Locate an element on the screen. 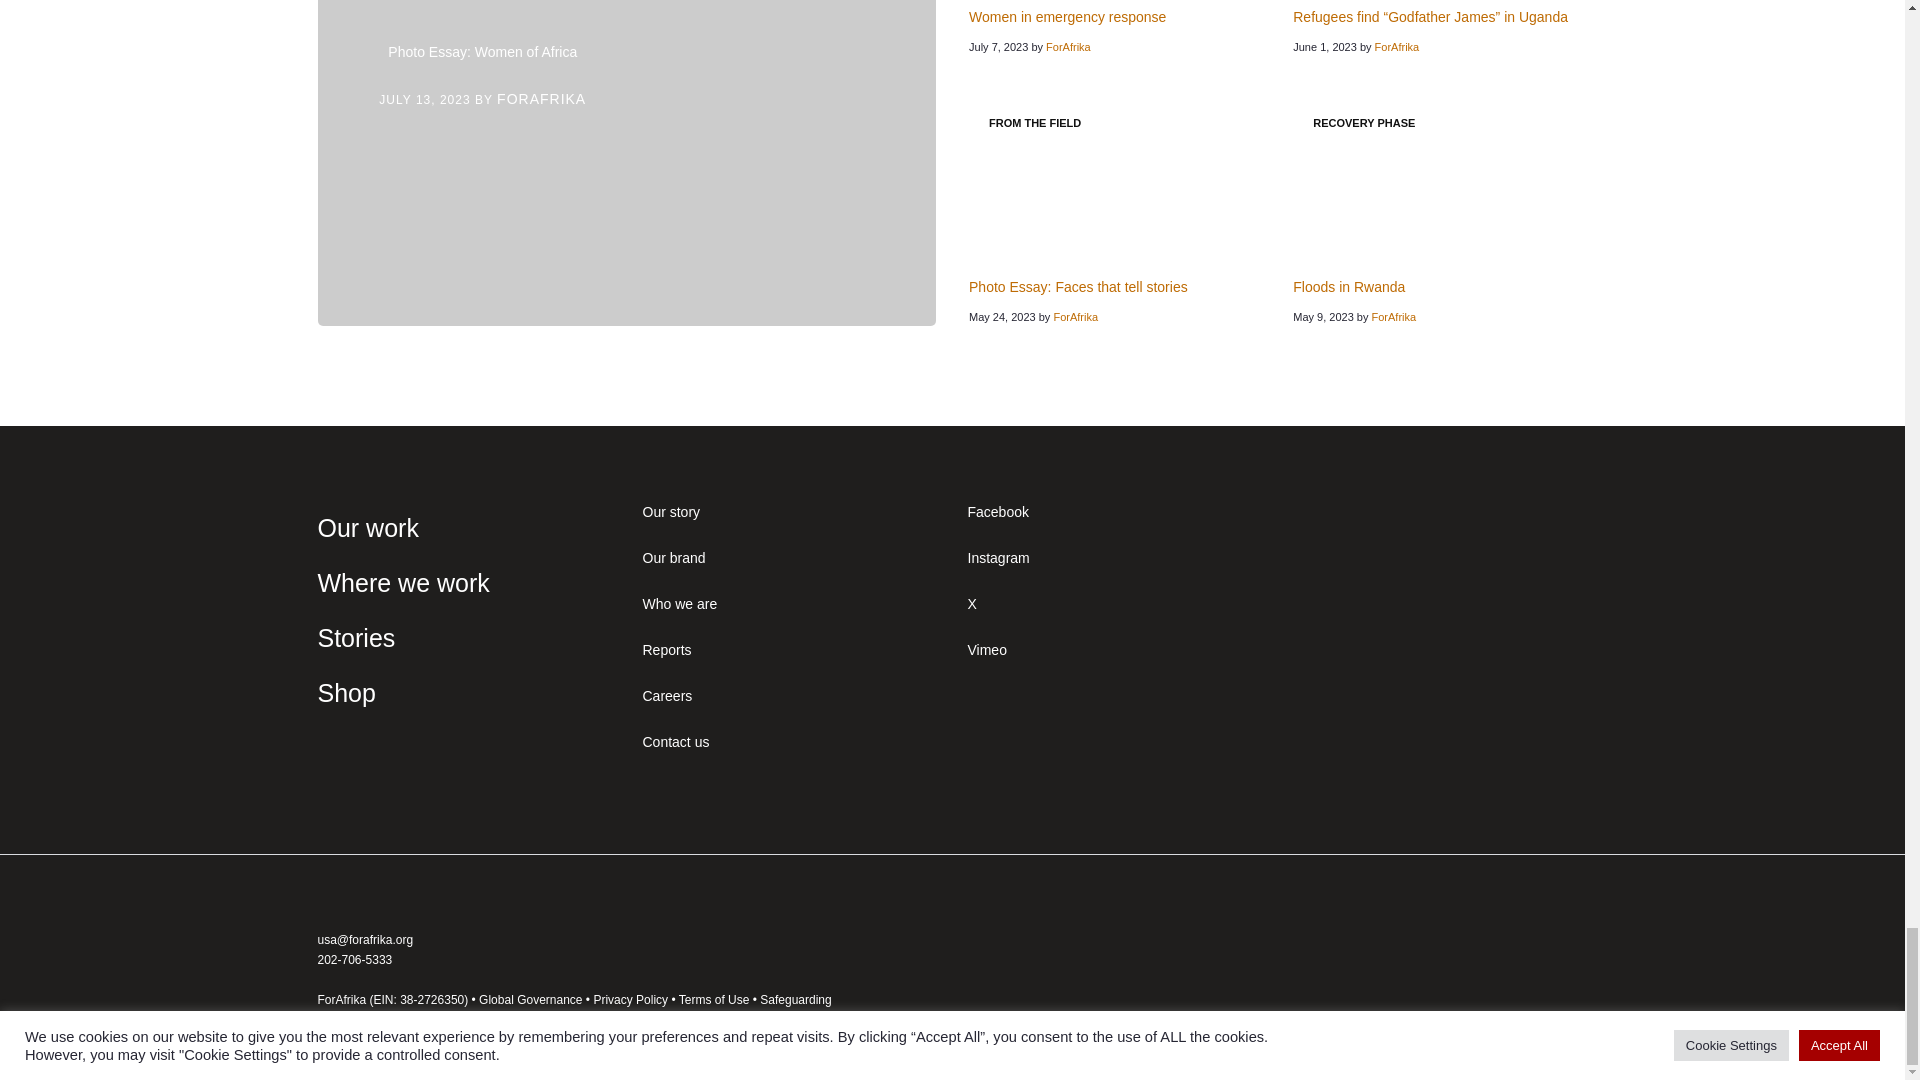 The width and height of the screenshot is (1920, 1080). Photo Essay: Women of Africa is located at coordinates (482, 52).